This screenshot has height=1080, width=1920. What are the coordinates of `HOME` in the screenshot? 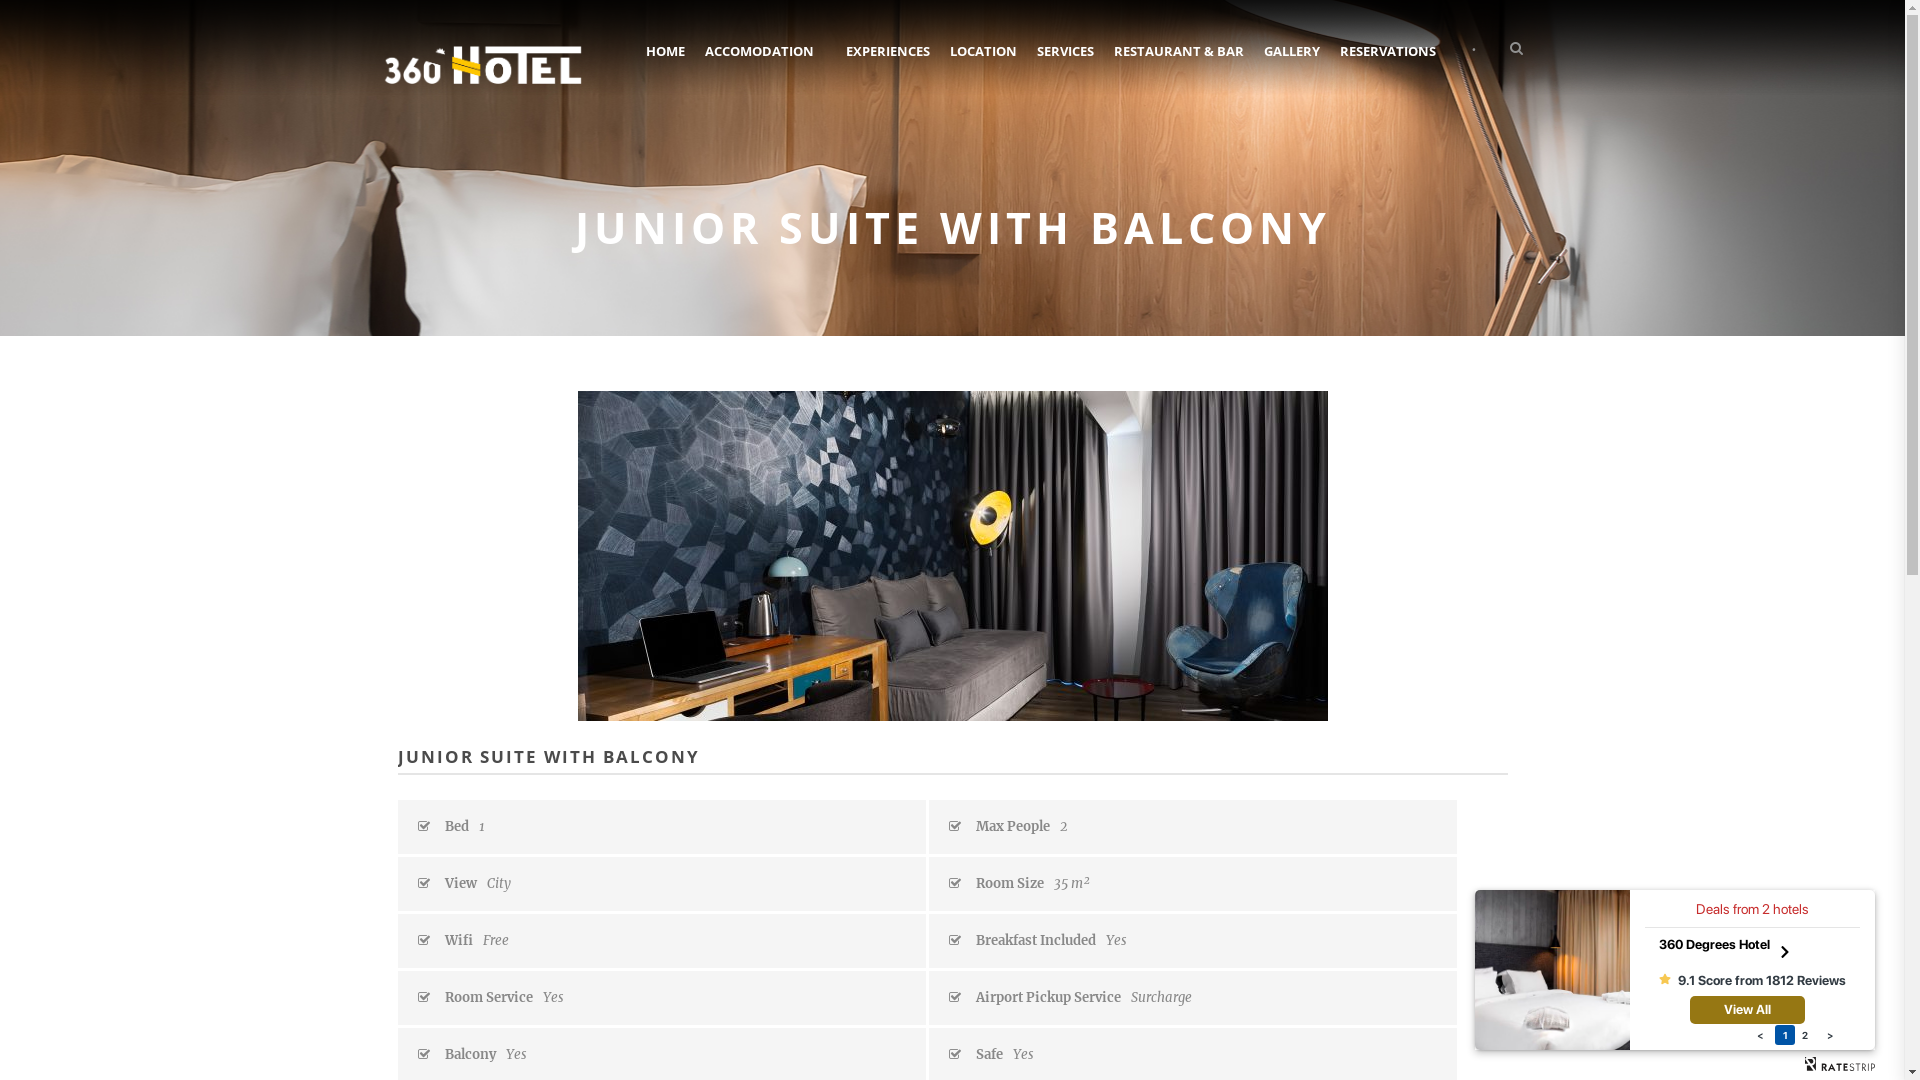 It's located at (670, 64).